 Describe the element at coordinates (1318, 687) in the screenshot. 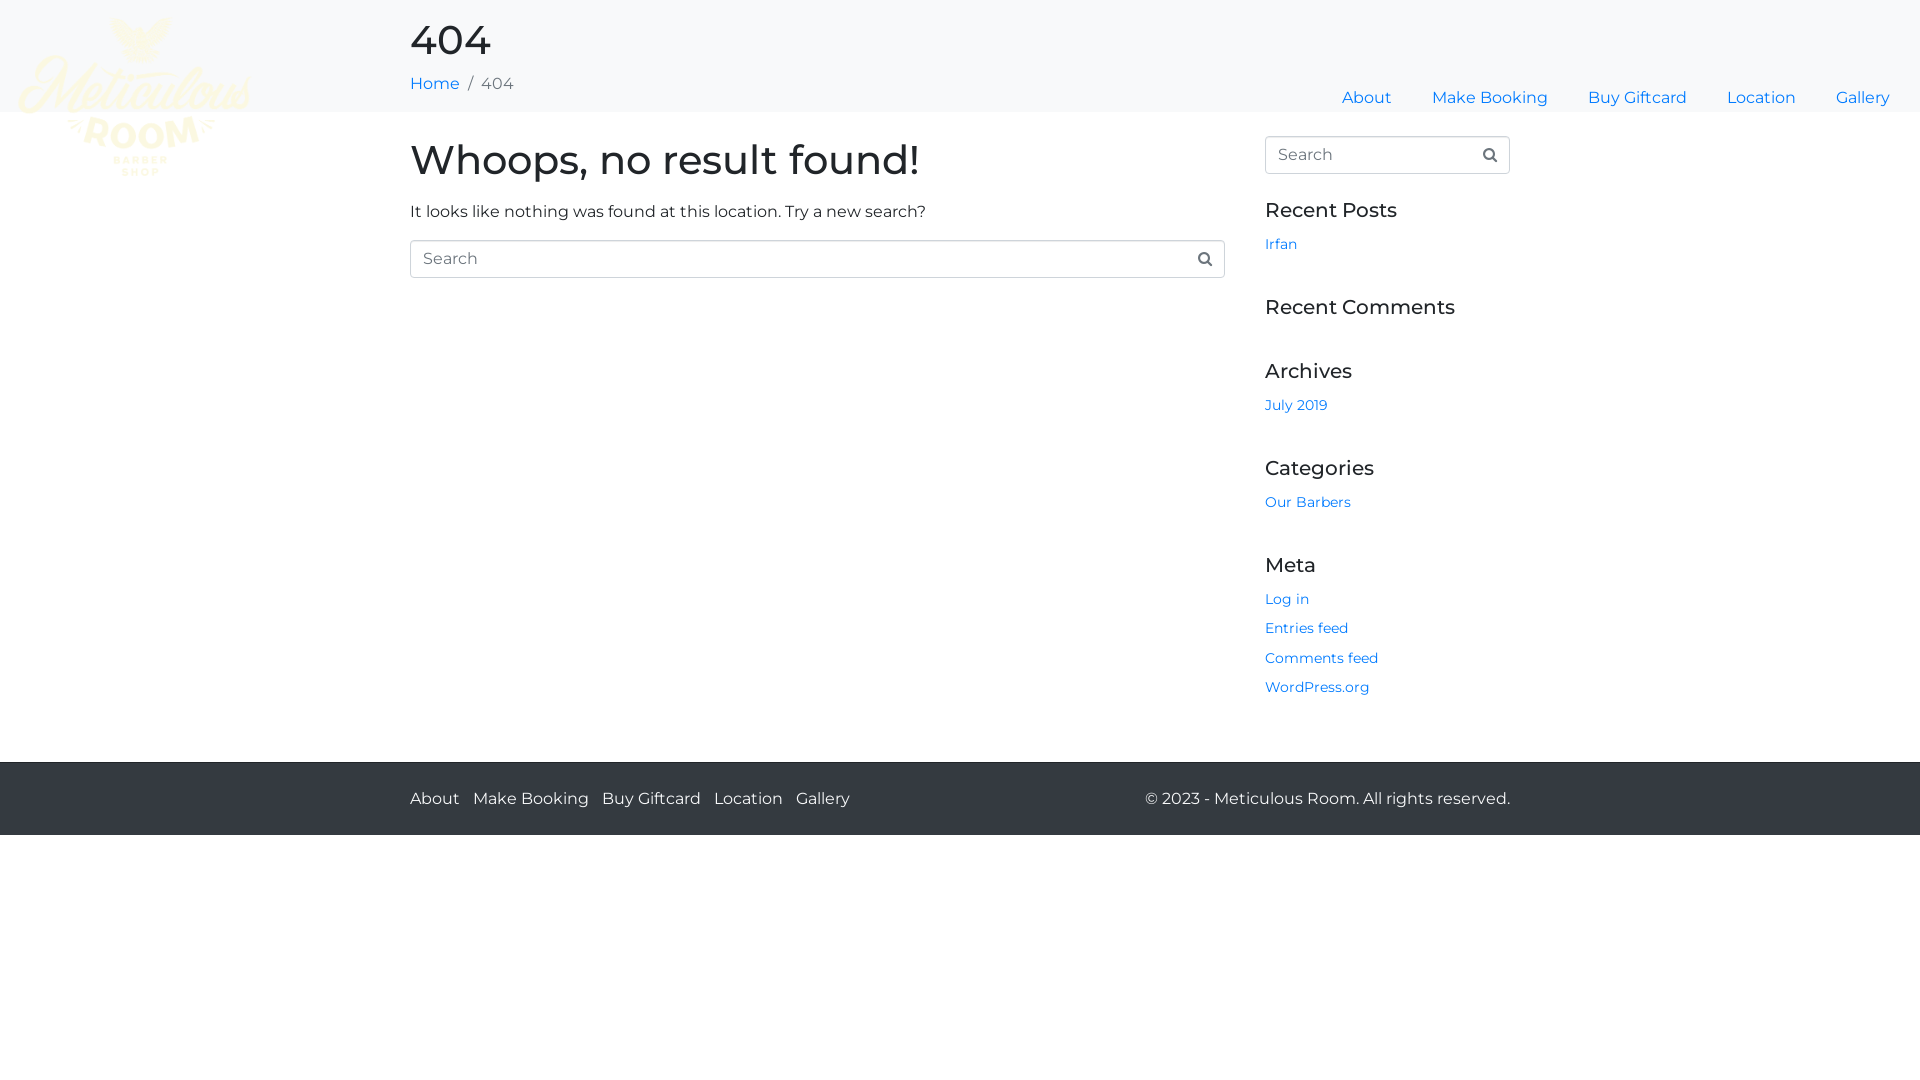

I see `WordPress.org` at that location.